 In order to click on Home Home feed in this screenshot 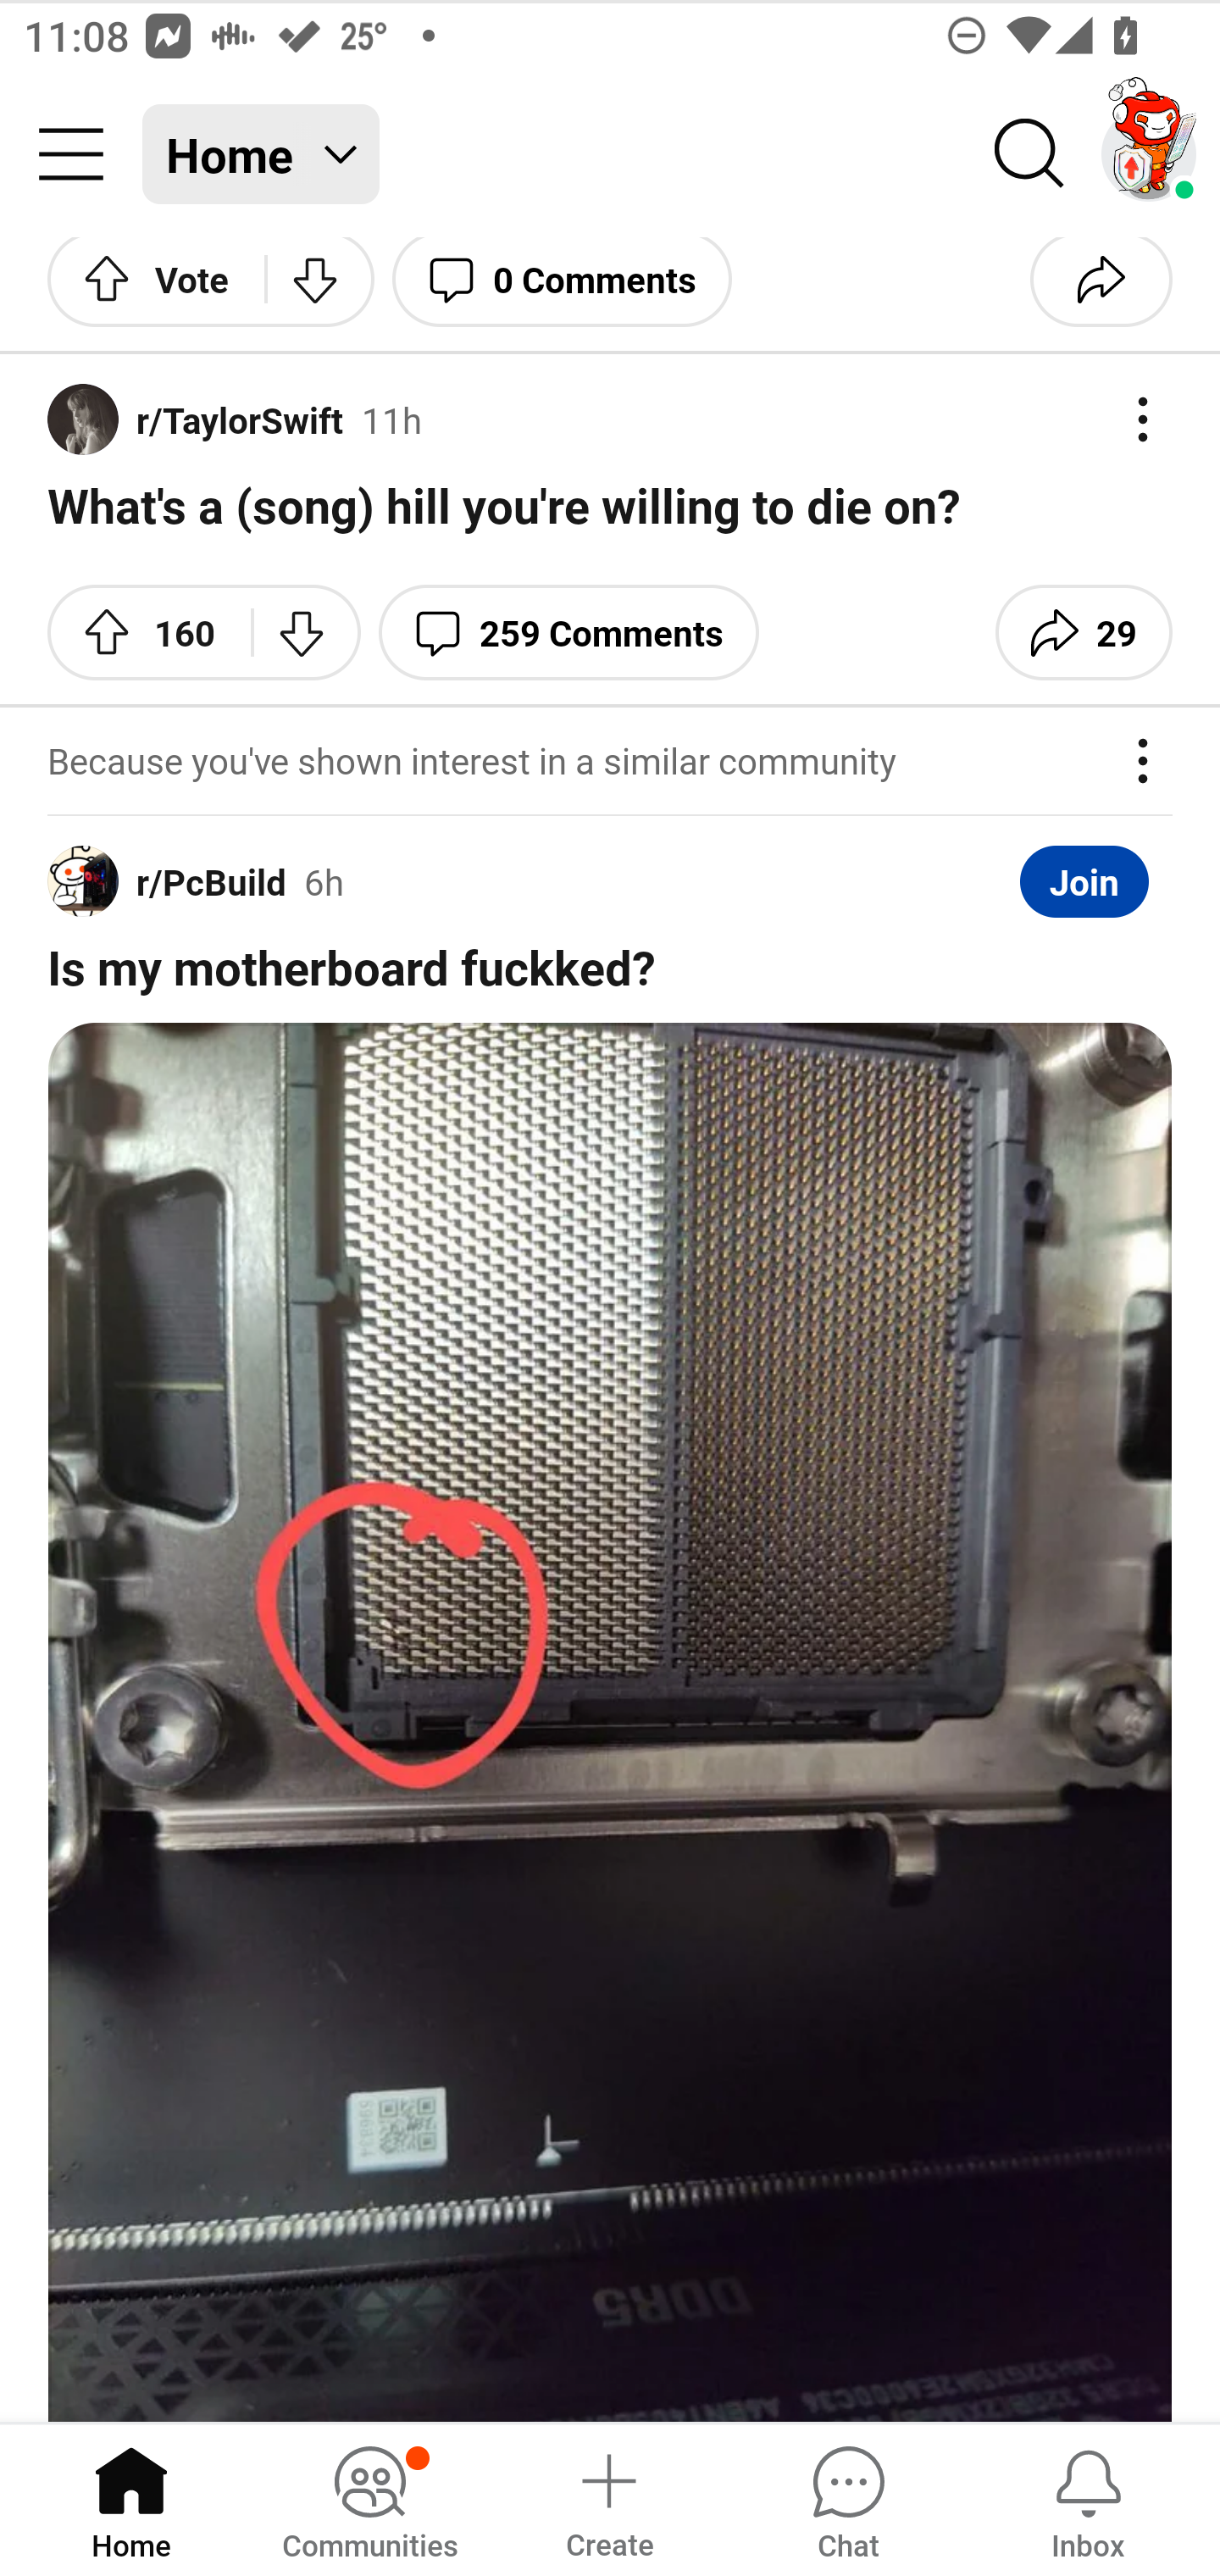, I will do `click(261, 154)`.